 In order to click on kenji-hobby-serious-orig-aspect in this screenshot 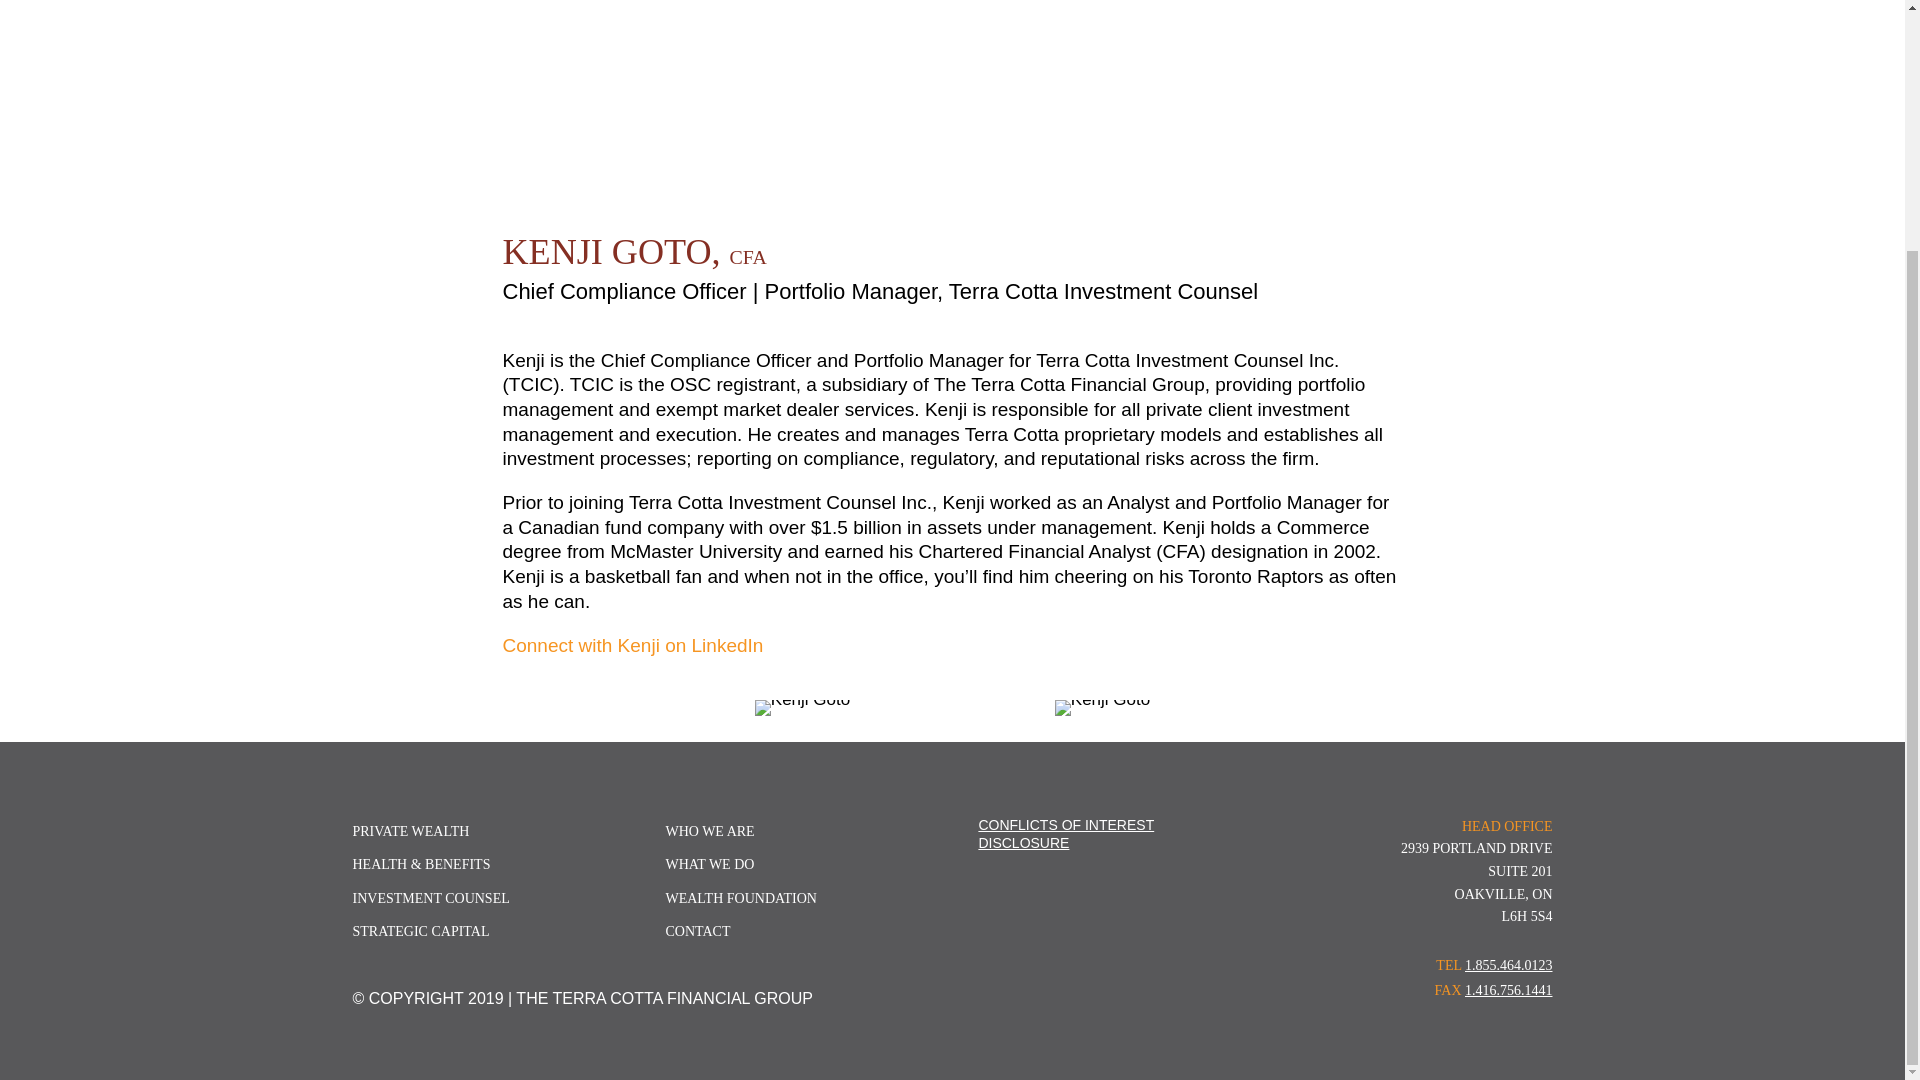, I will do `click(1102, 708)`.